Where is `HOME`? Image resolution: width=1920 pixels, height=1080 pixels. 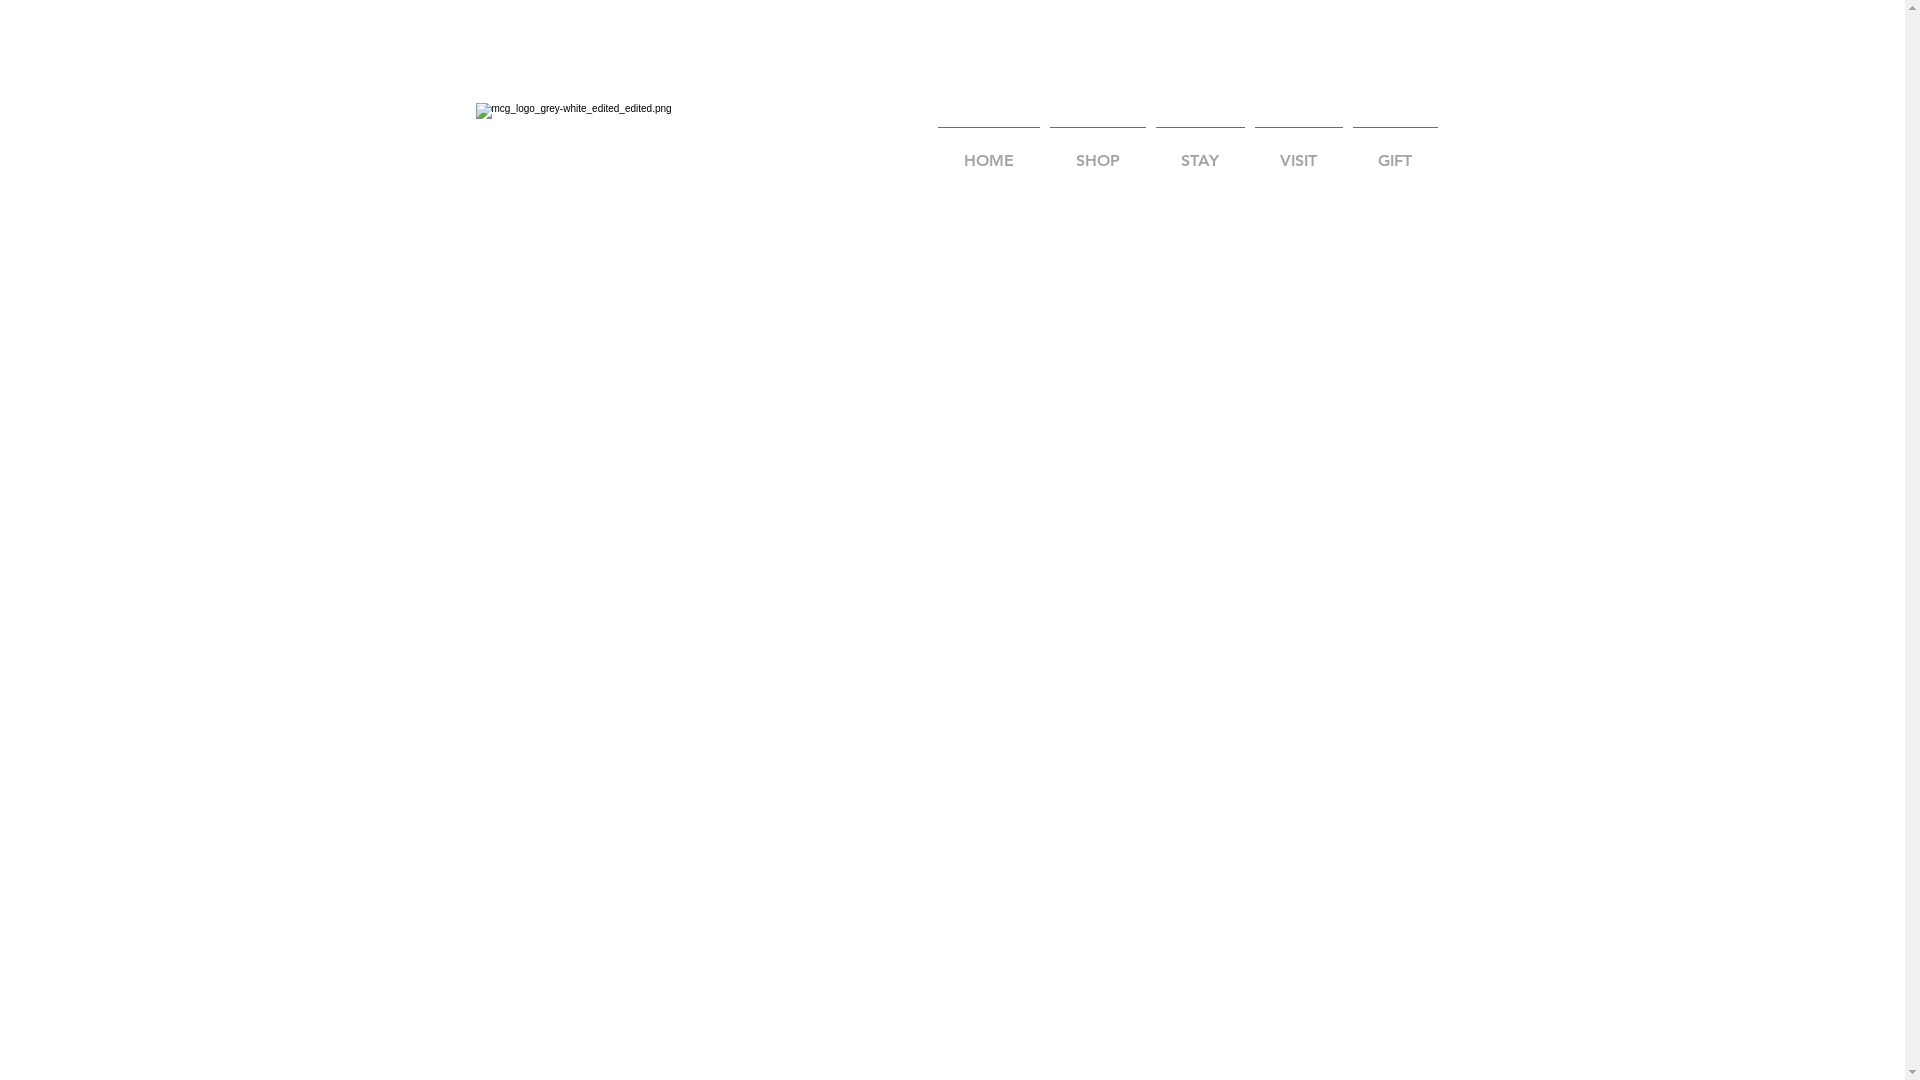 HOME is located at coordinates (988, 152).